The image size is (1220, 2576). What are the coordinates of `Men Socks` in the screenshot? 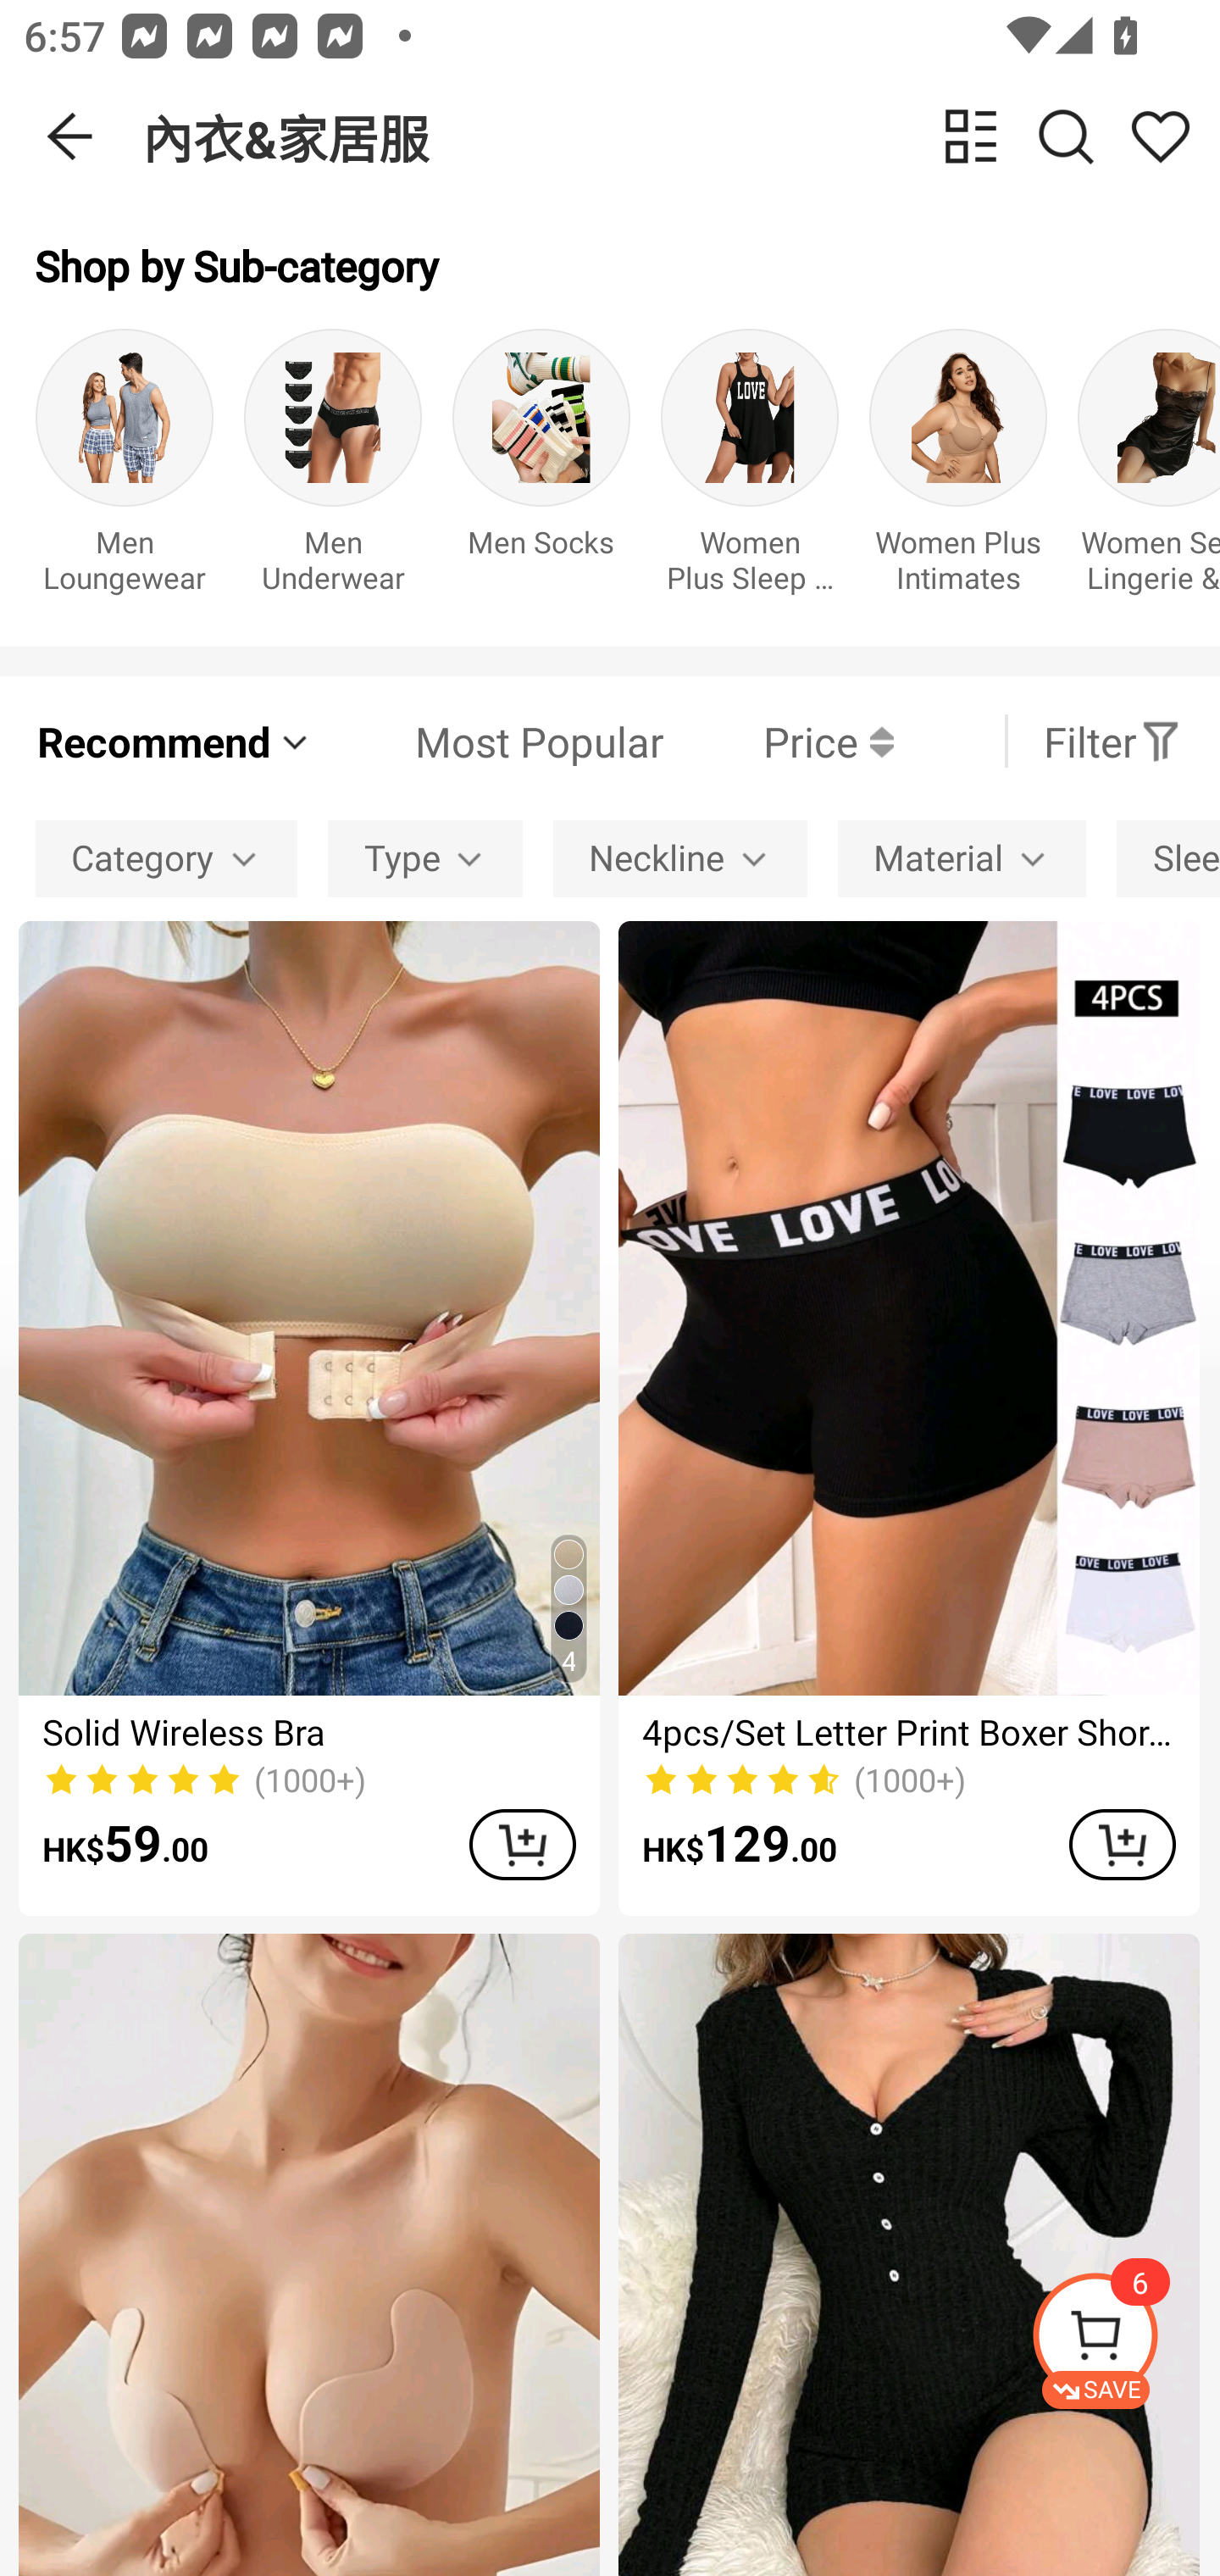 It's located at (541, 469).